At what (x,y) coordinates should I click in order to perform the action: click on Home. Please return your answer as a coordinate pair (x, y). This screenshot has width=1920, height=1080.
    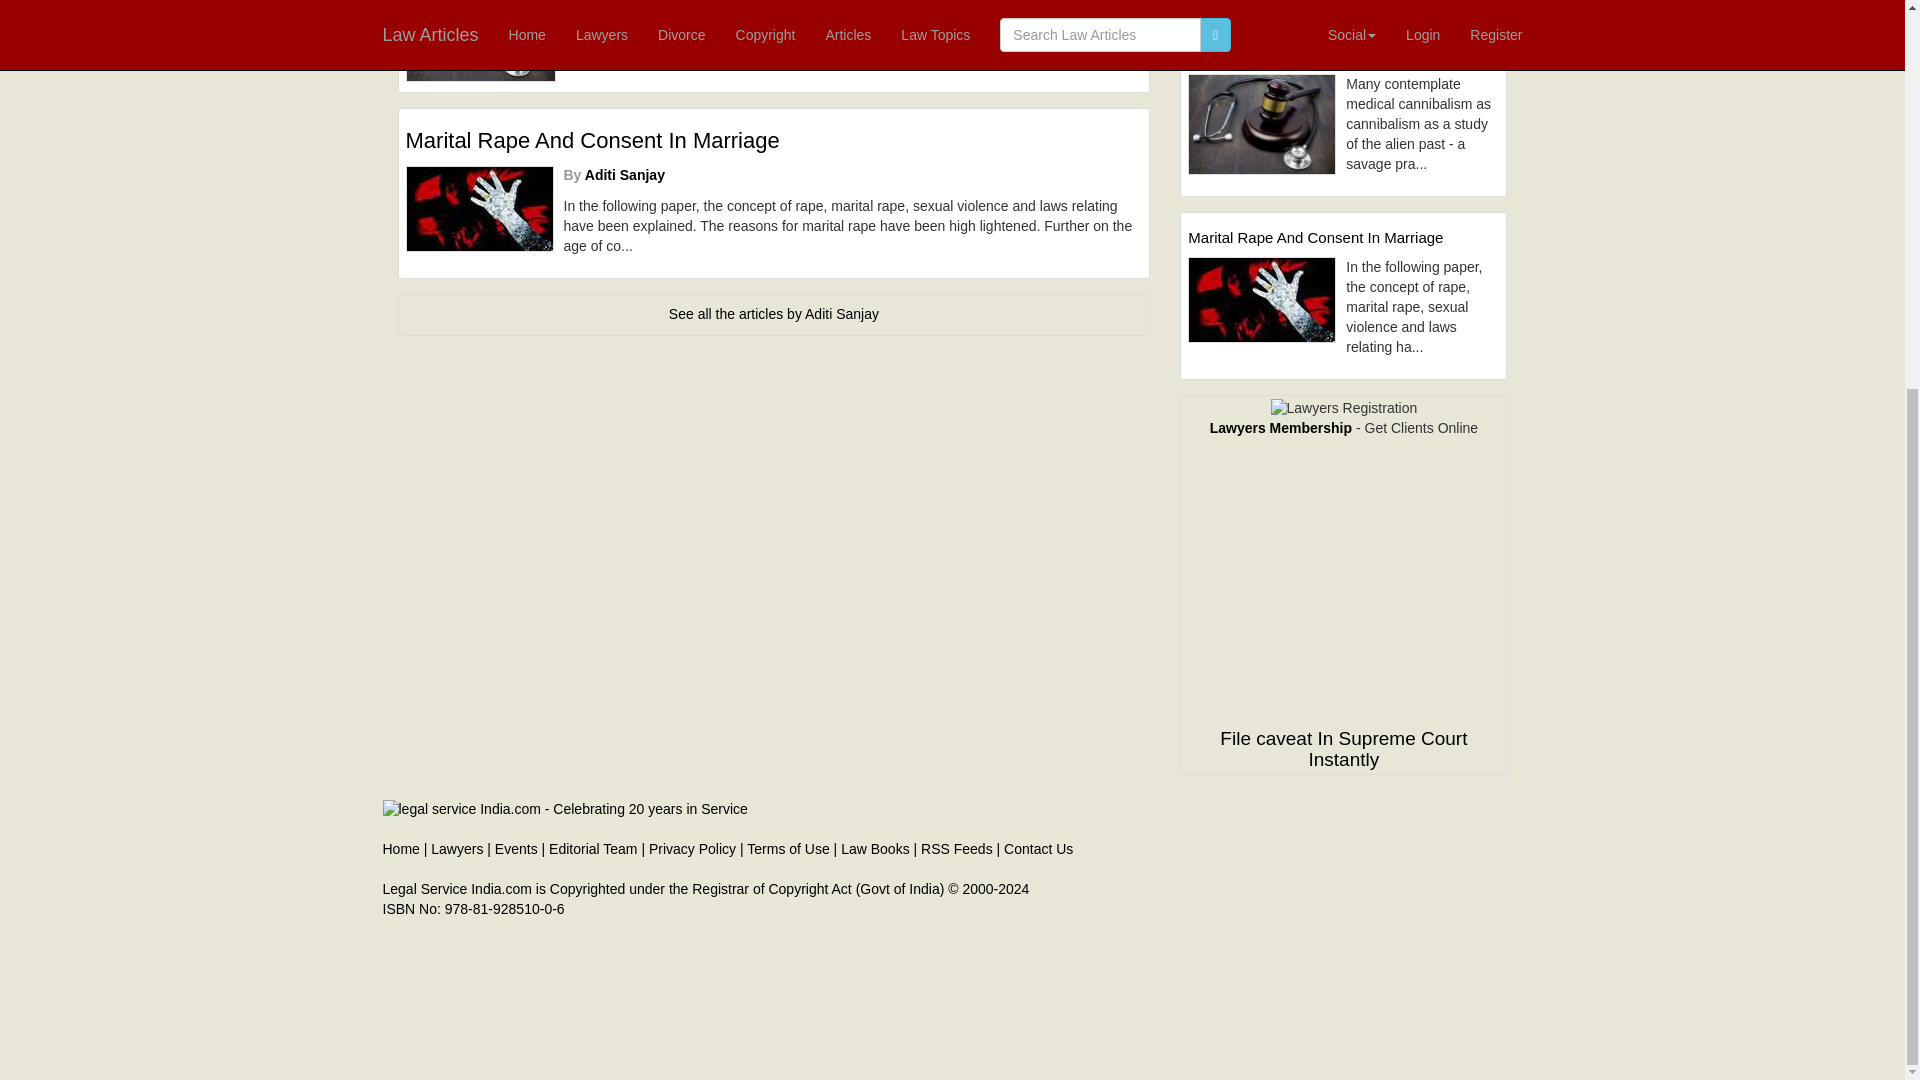
    Looking at the image, I should click on (400, 849).